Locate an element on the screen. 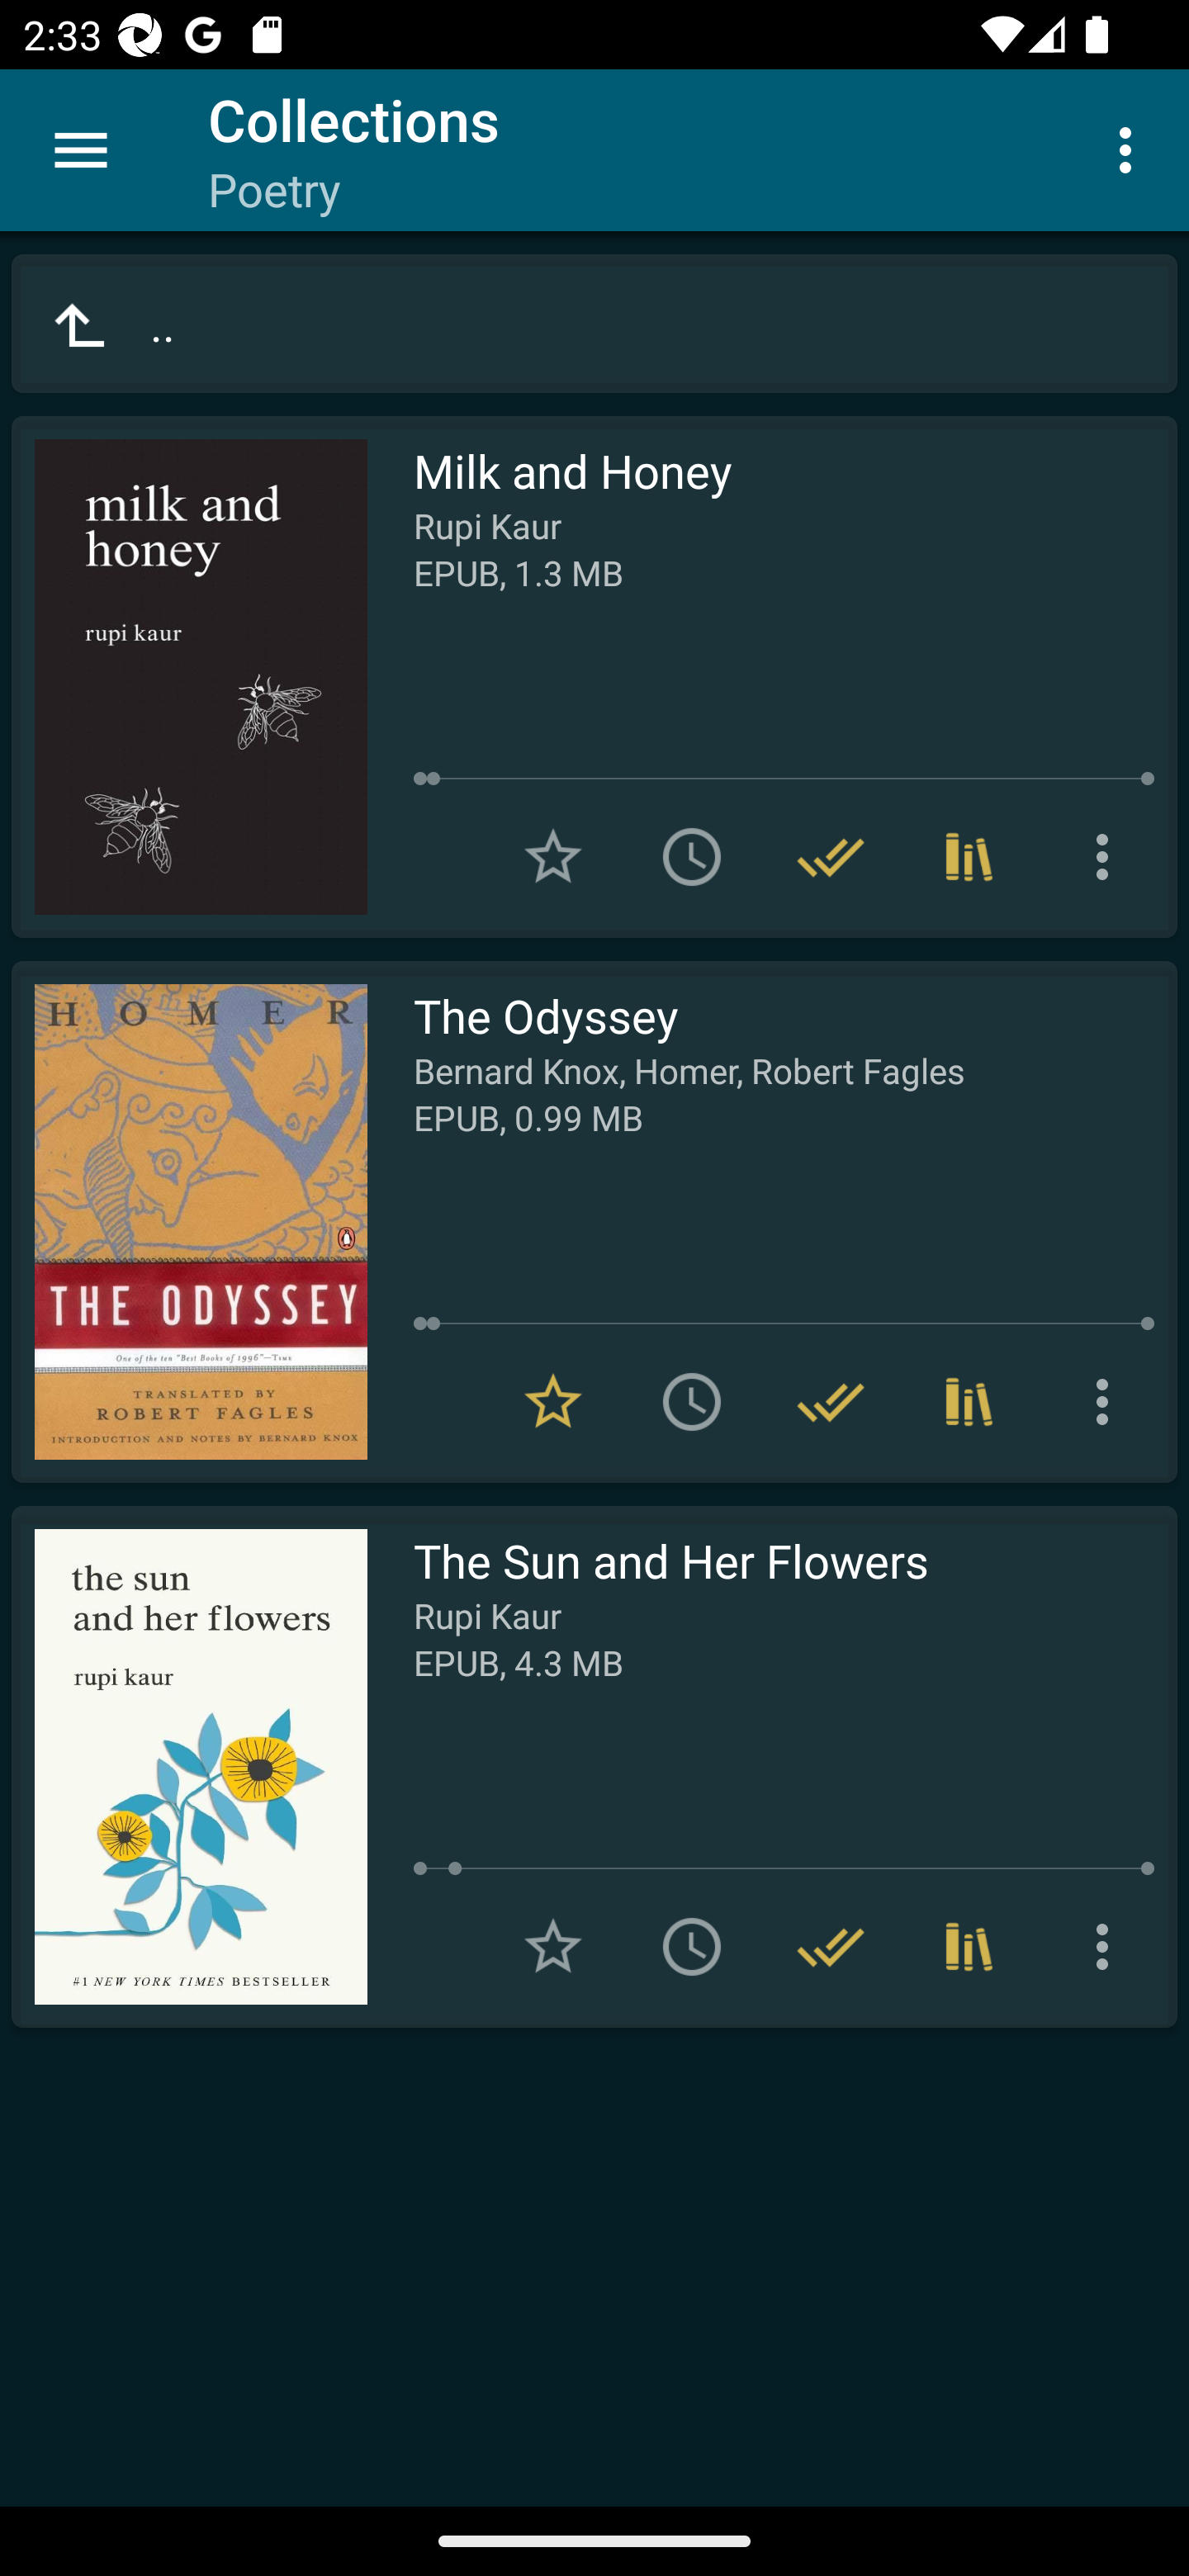 Image resolution: width=1189 pixels, height=2576 pixels. Add to To read is located at coordinates (692, 857).